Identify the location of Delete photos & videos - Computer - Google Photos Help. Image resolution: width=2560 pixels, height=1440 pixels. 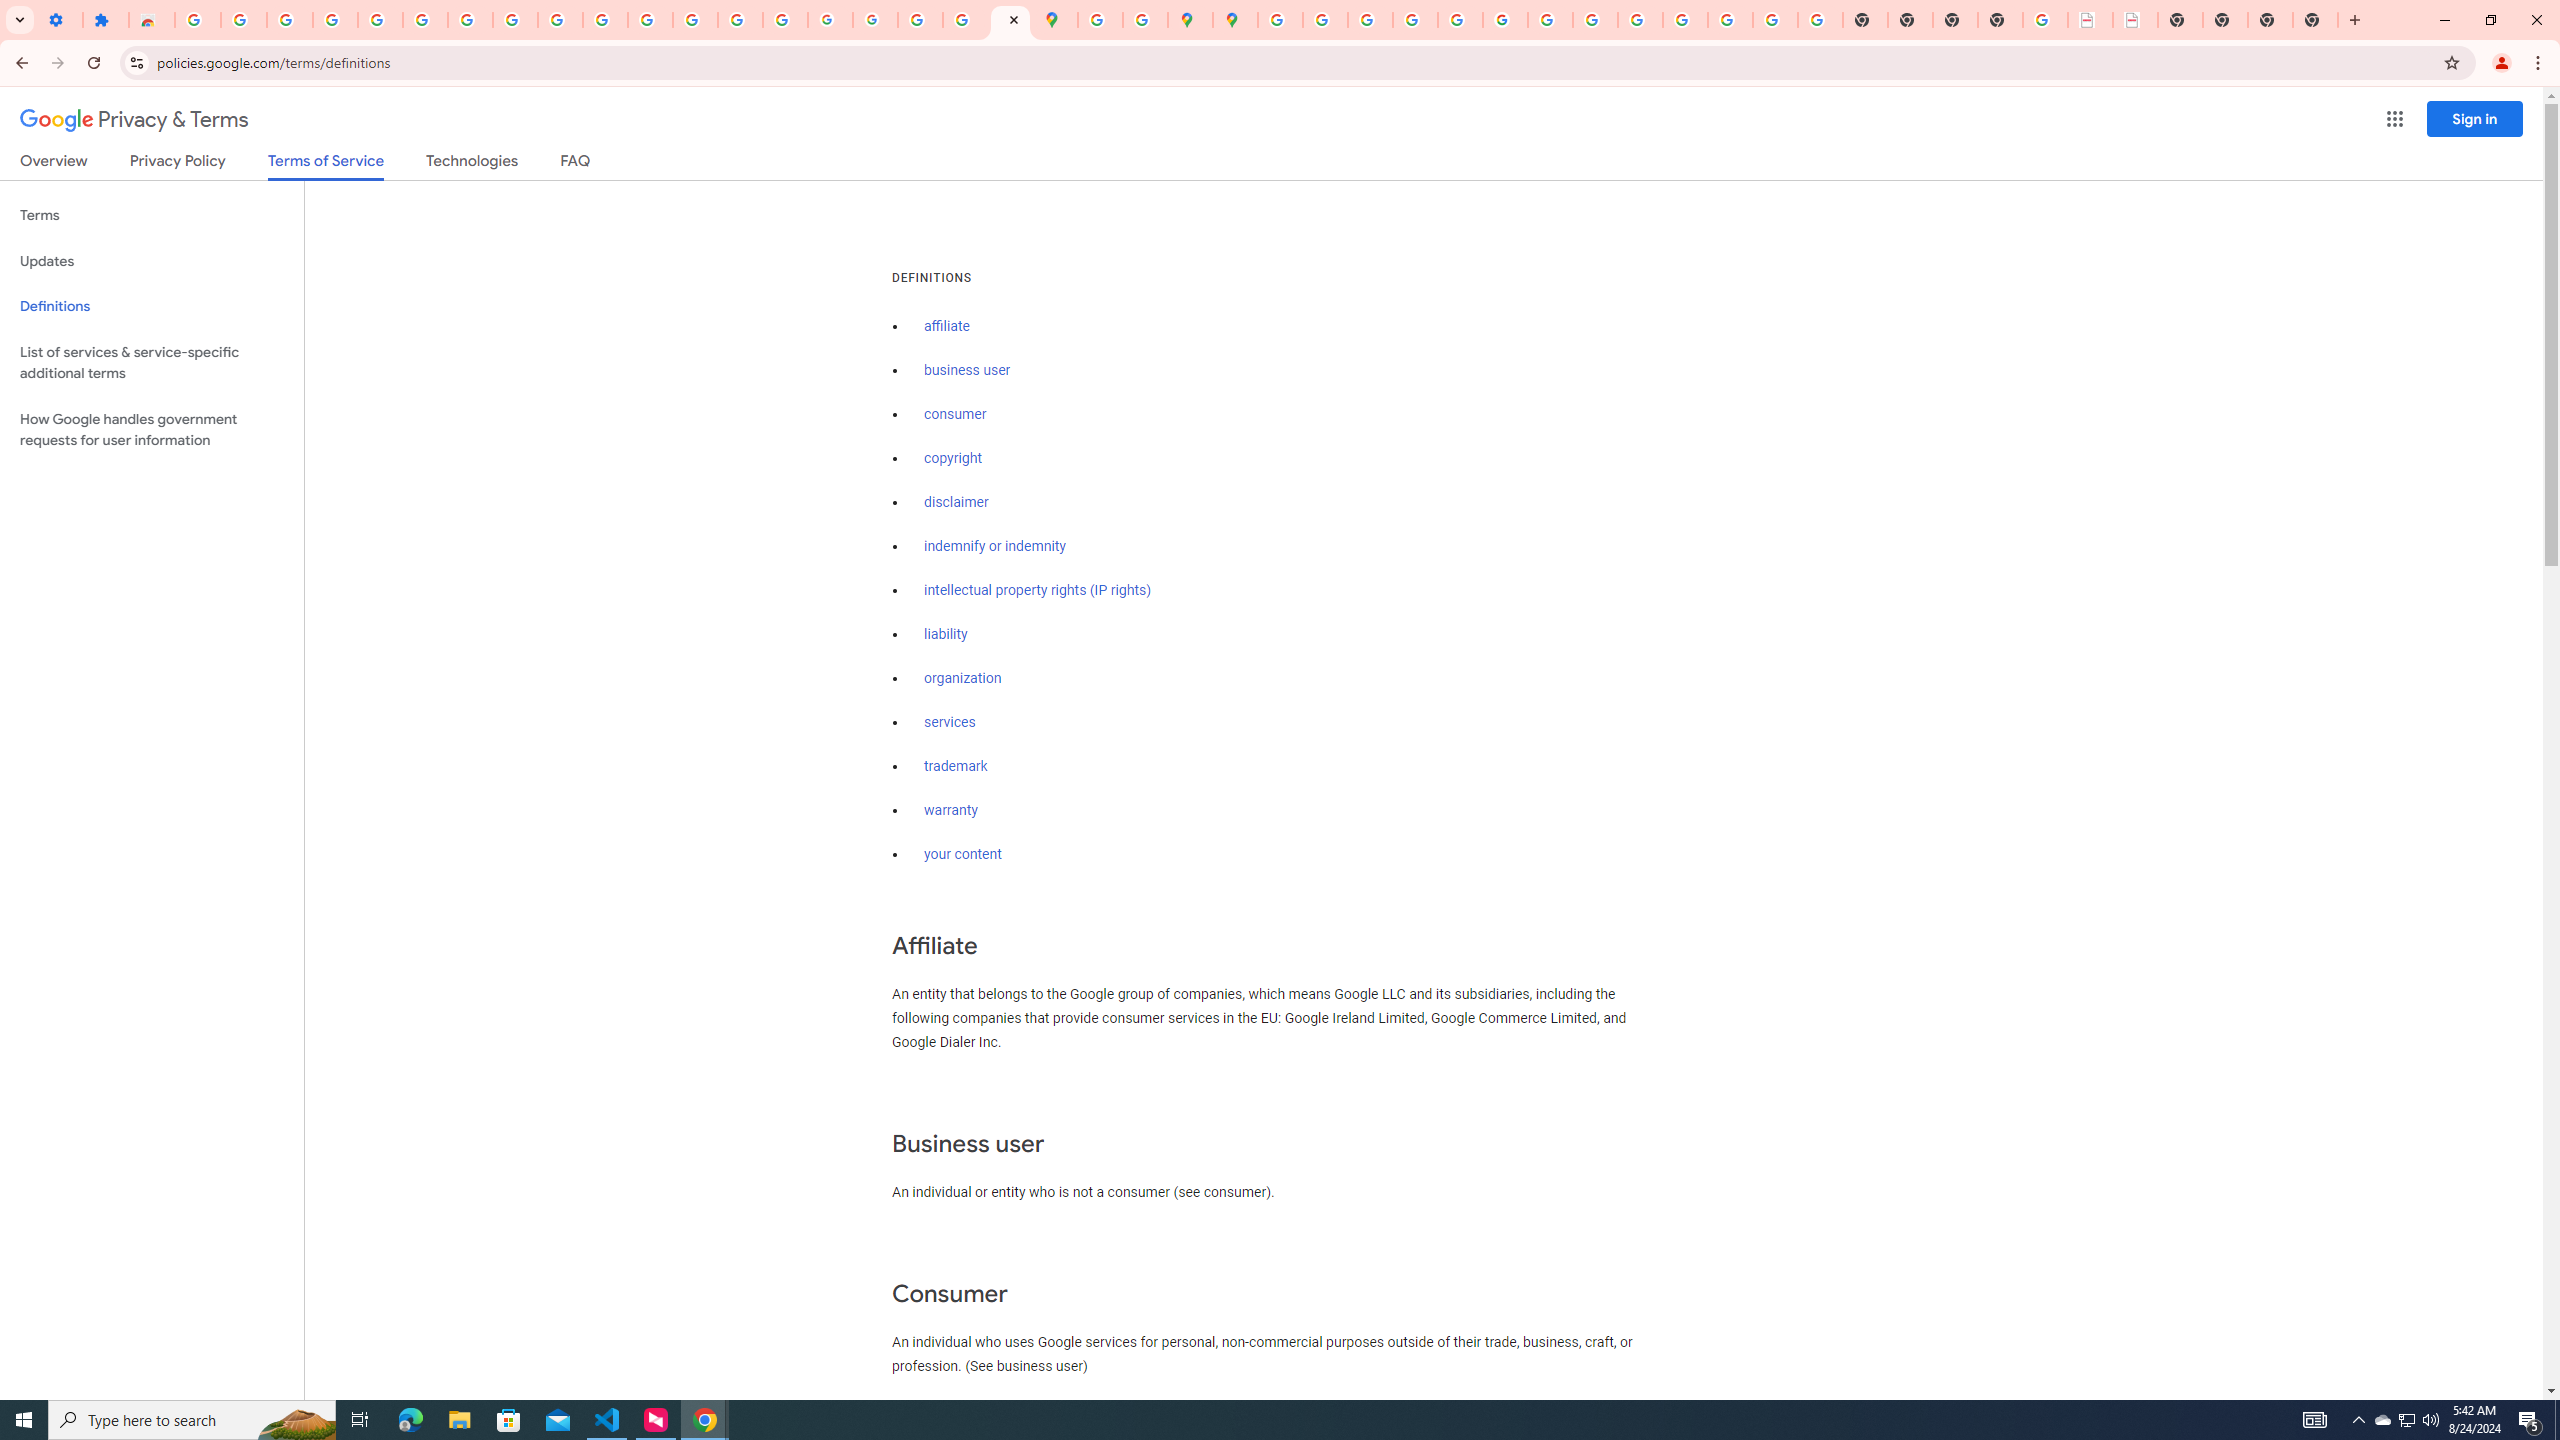
(290, 20).